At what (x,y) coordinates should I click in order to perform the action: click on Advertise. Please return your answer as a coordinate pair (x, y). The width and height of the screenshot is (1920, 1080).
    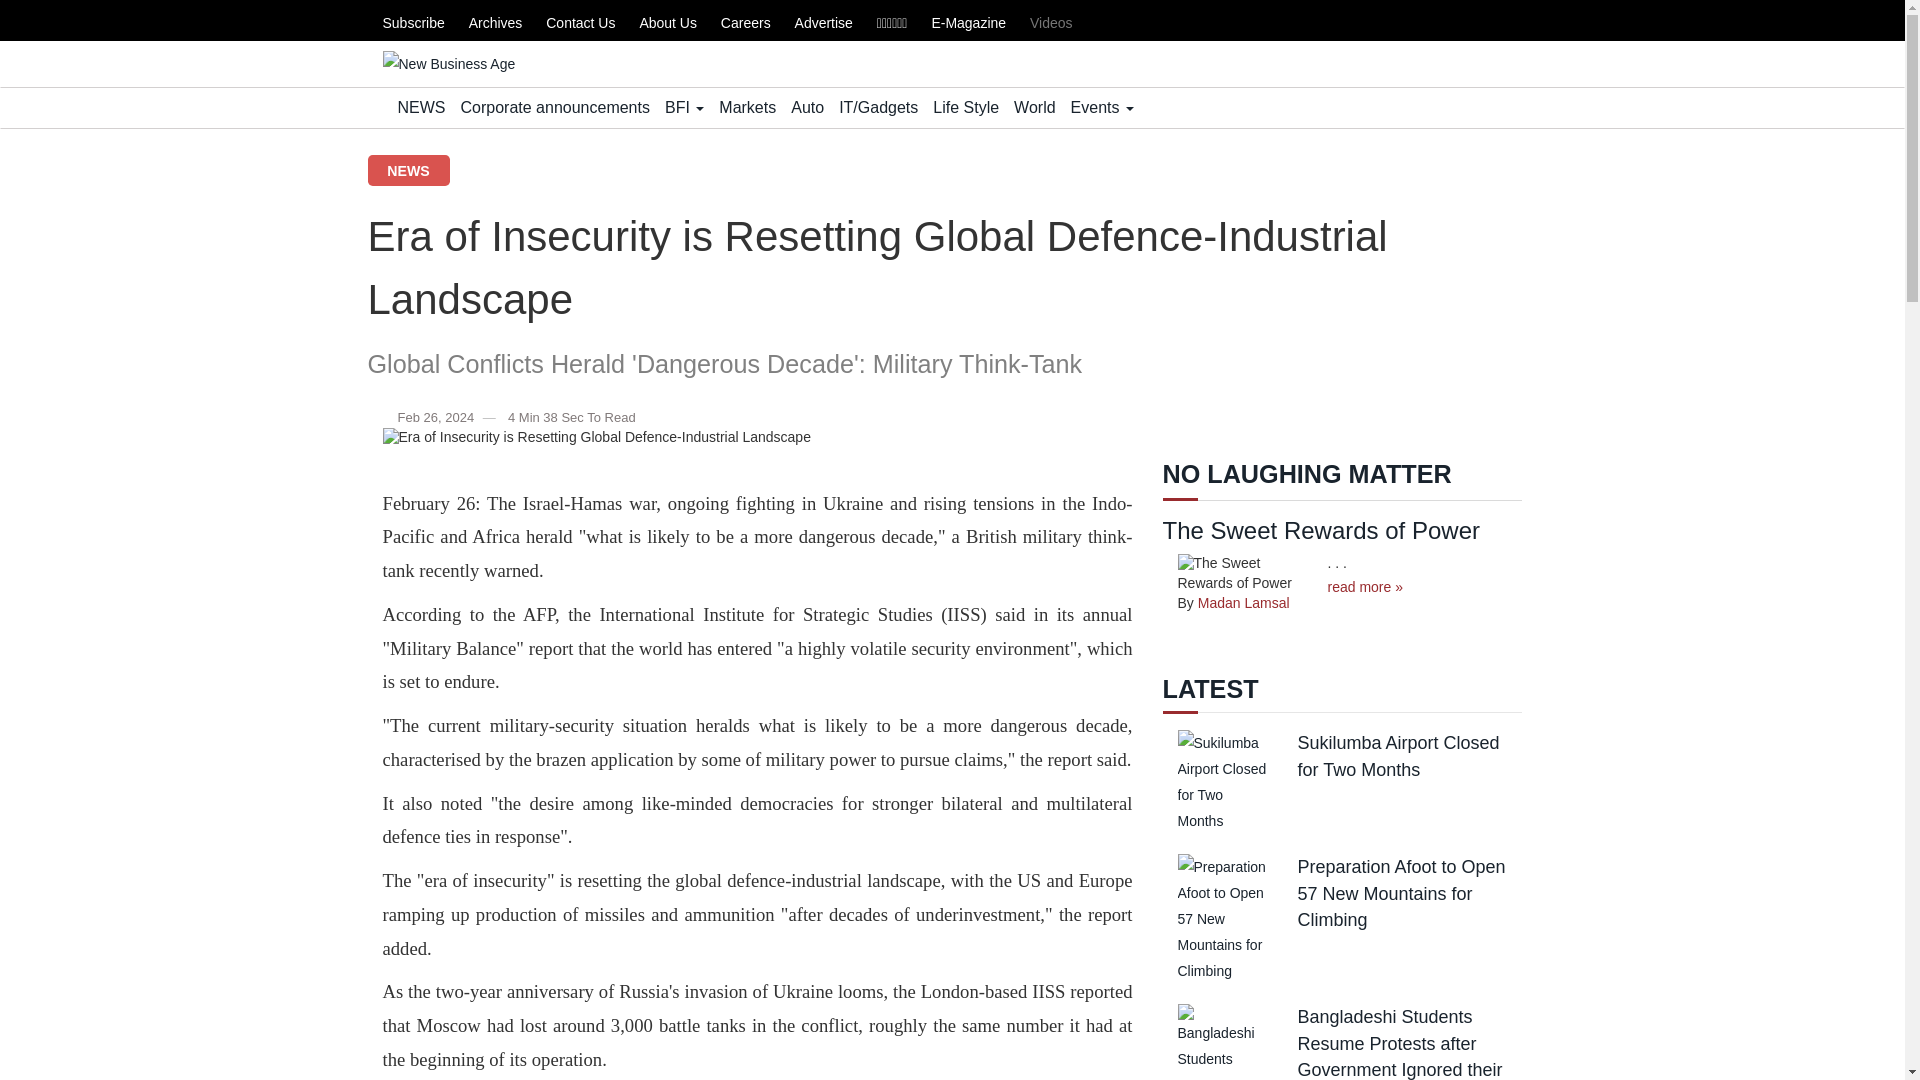
    Looking at the image, I should click on (823, 23).